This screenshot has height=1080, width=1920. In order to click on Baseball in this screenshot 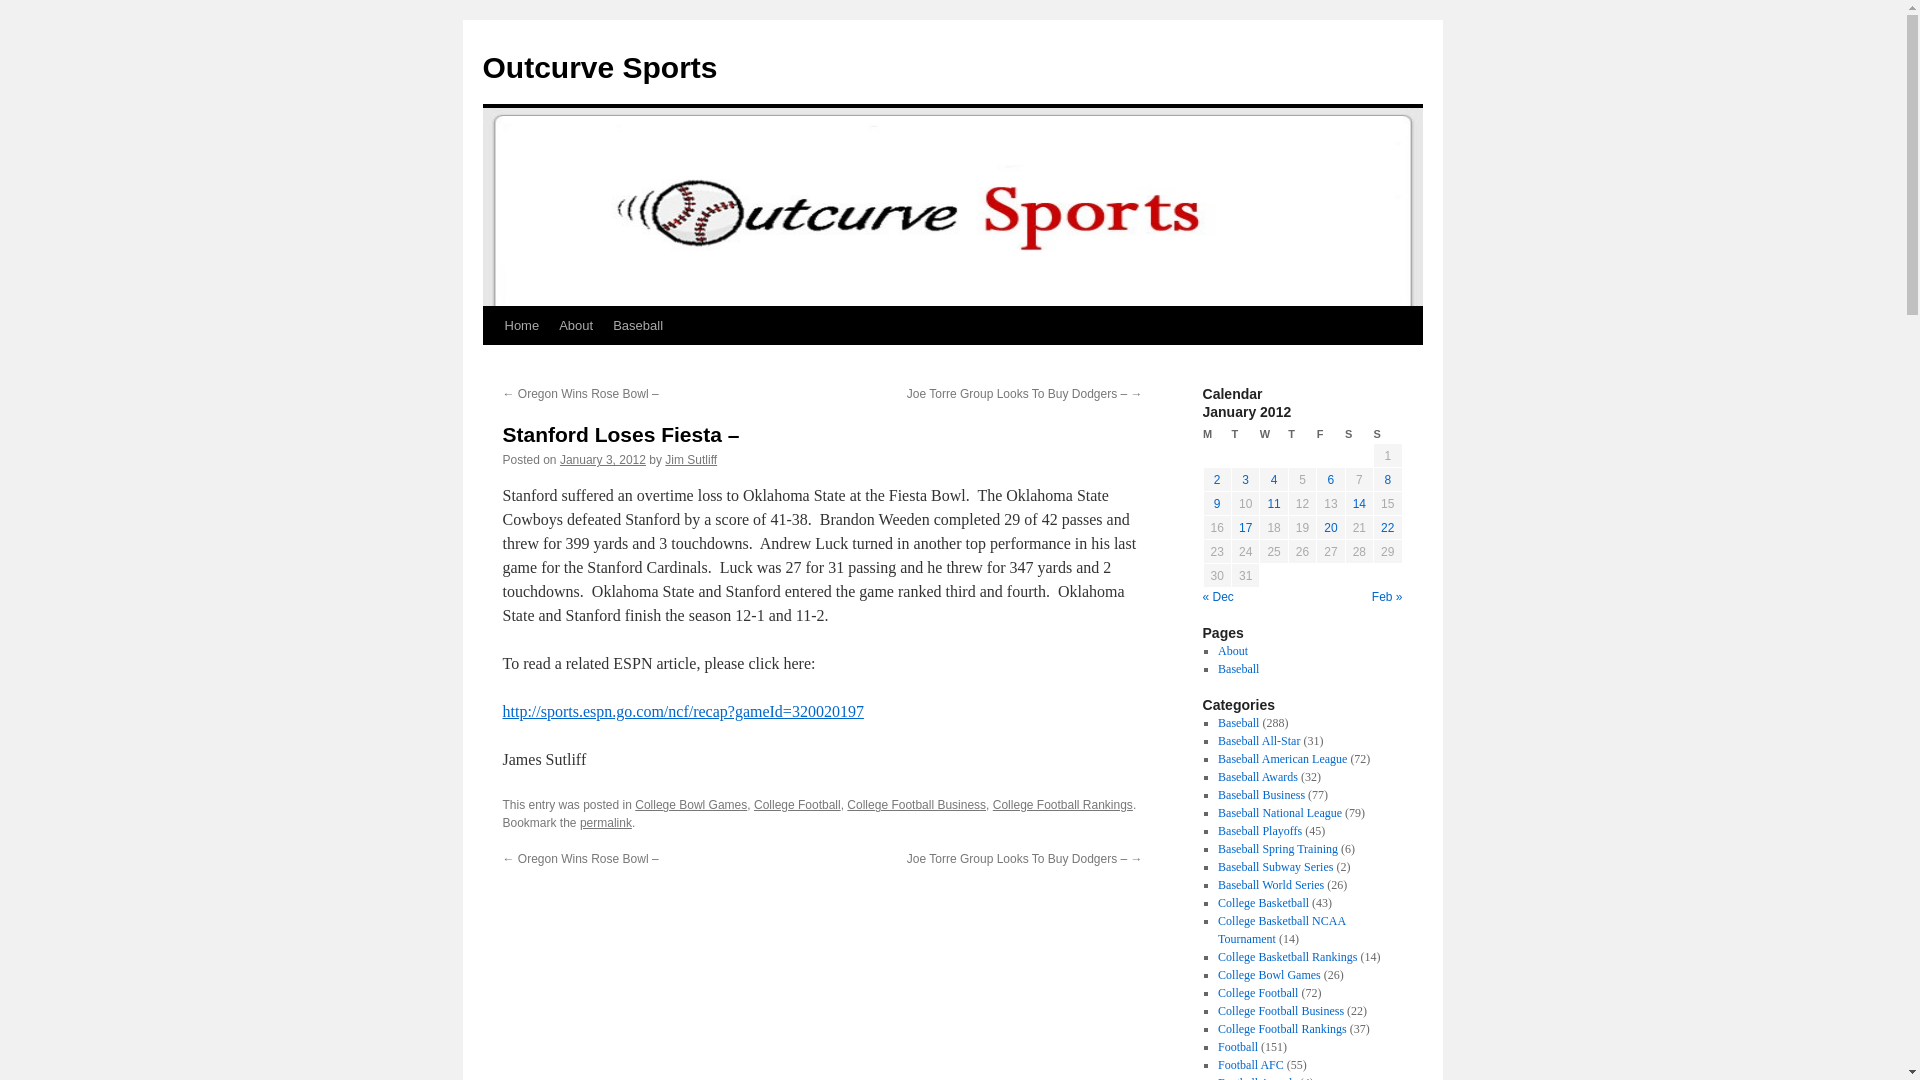, I will do `click(1238, 723)`.